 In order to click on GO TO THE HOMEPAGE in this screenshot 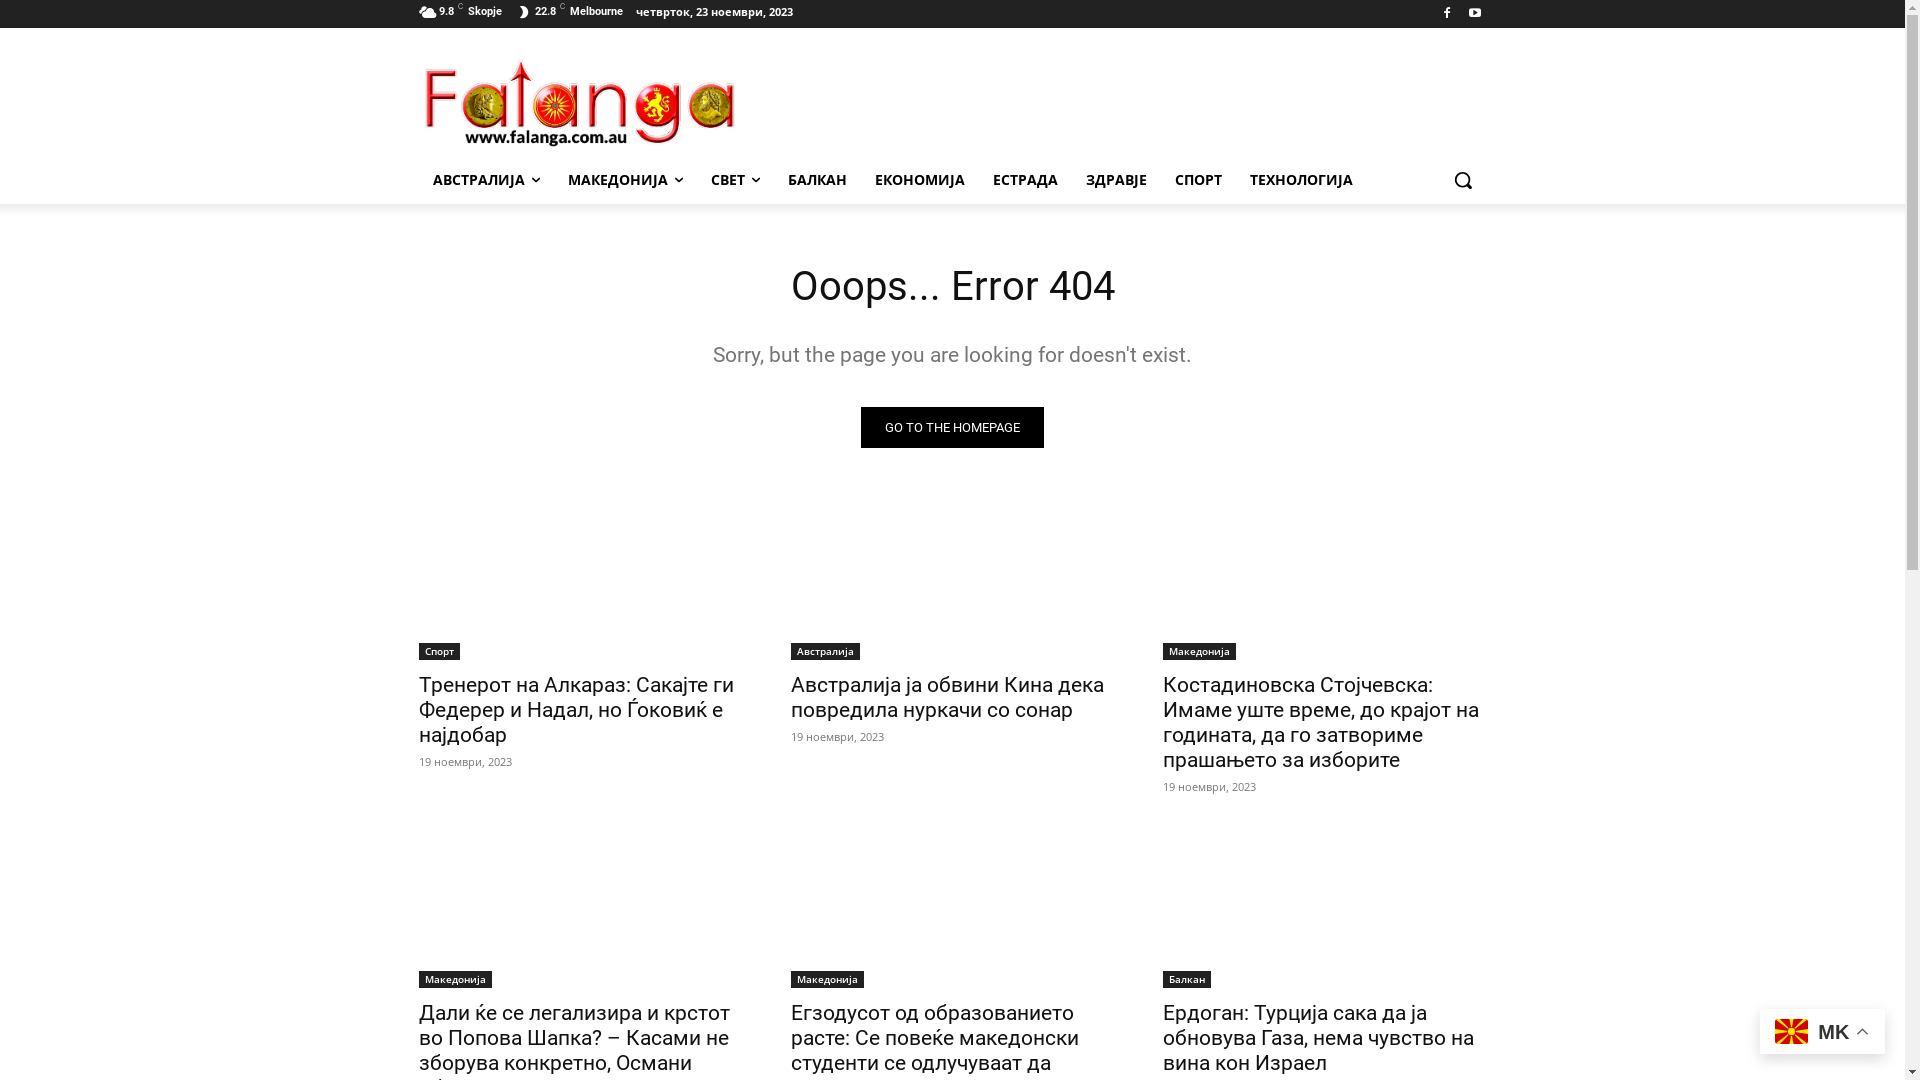, I will do `click(952, 428)`.